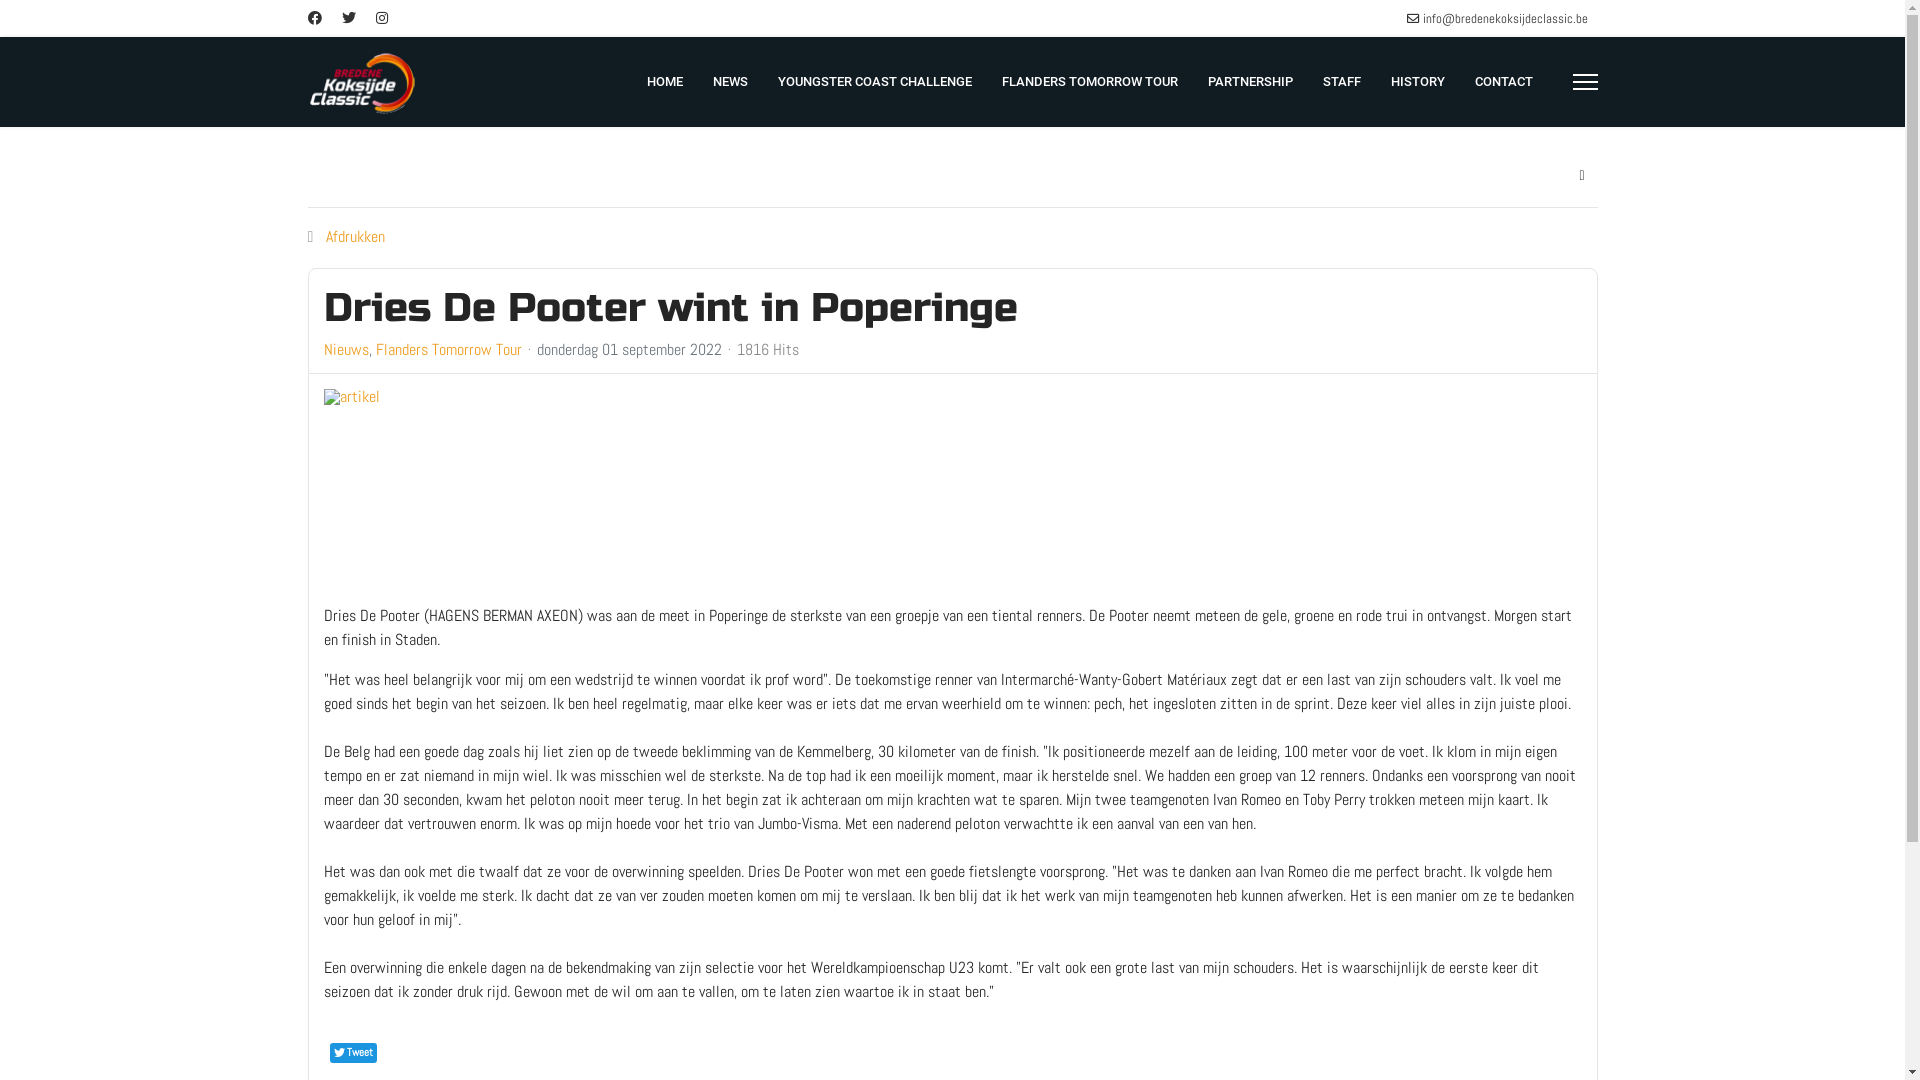 The image size is (1920, 1080). What do you see at coordinates (449, 350) in the screenshot?
I see `Flanders Tomorrow Tour` at bounding box center [449, 350].